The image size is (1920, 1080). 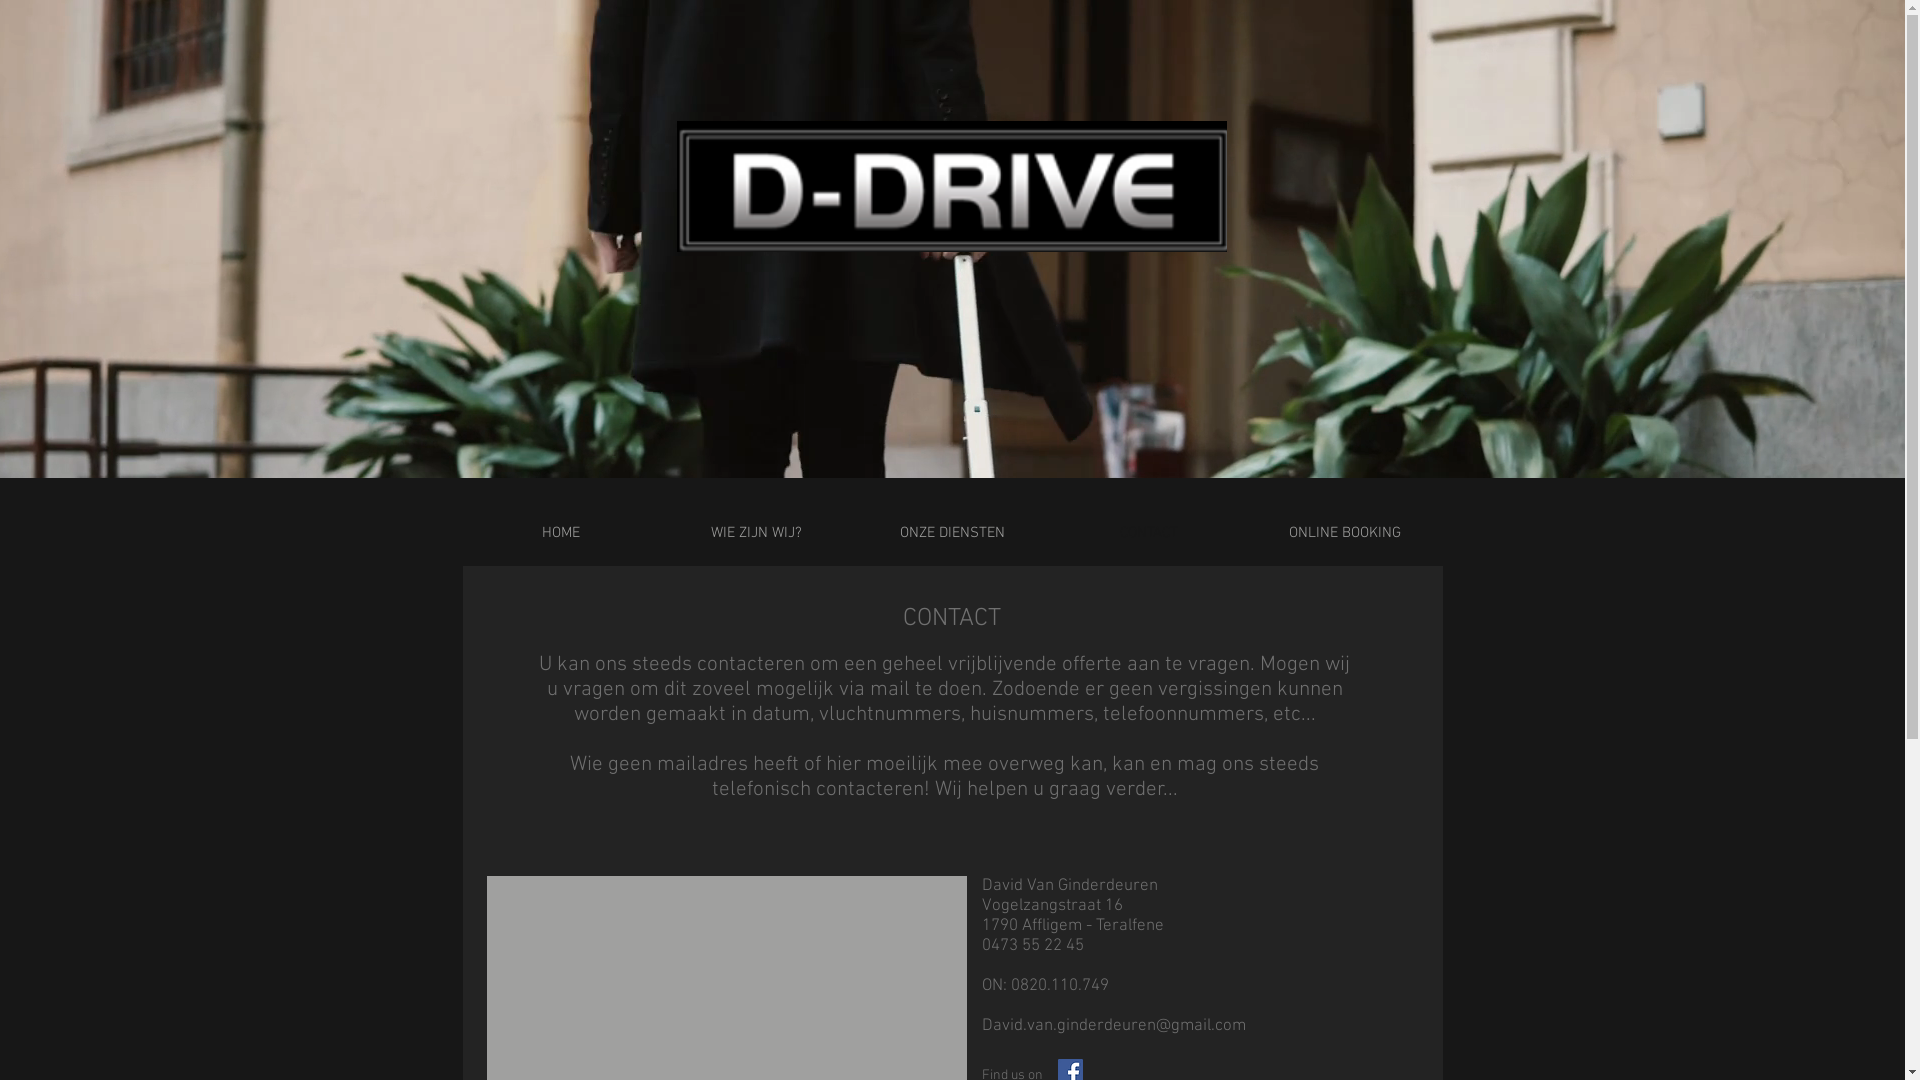 I want to click on ONLINE BOOKING, so click(x=1344, y=533).